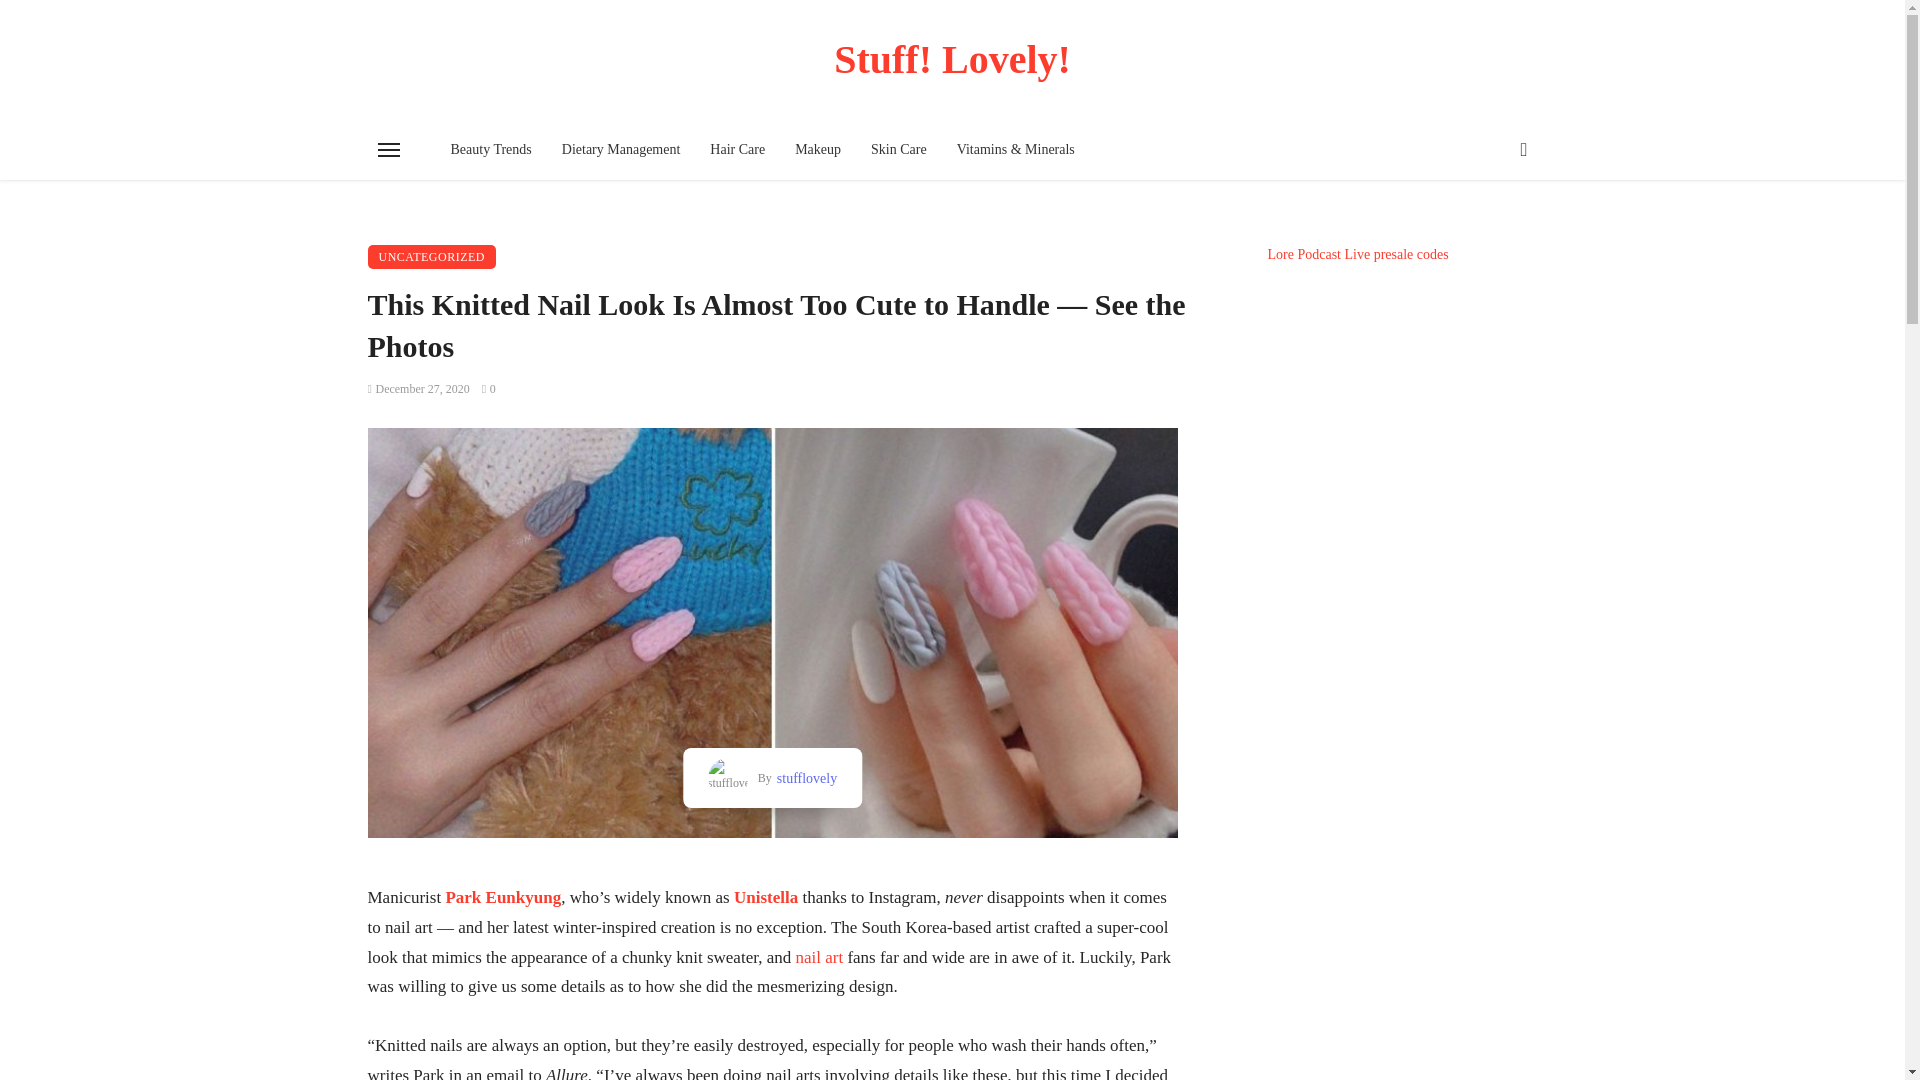  What do you see at coordinates (621, 150) in the screenshot?
I see `Dietary Management` at bounding box center [621, 150].